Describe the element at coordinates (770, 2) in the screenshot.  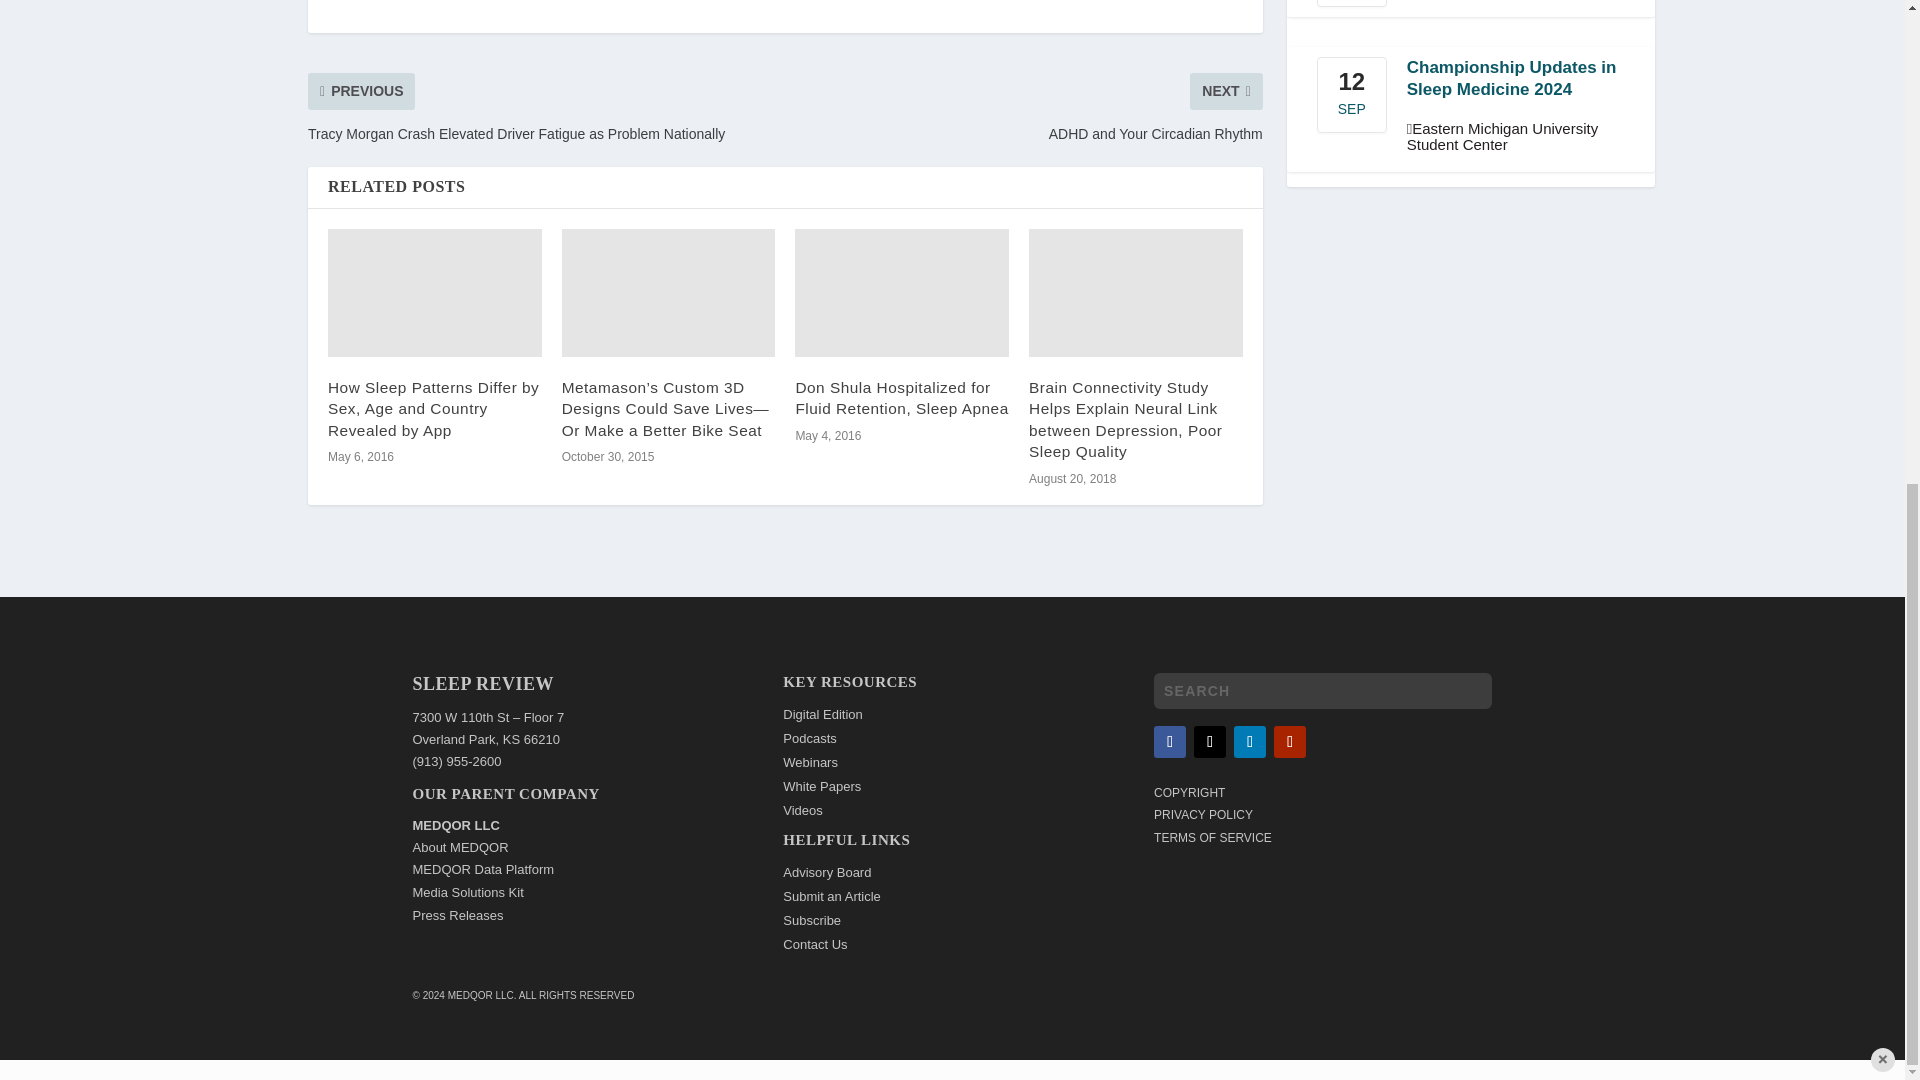
I see `Share "Uncovering the Secrets of Sleep" via Pinterest` at that location.